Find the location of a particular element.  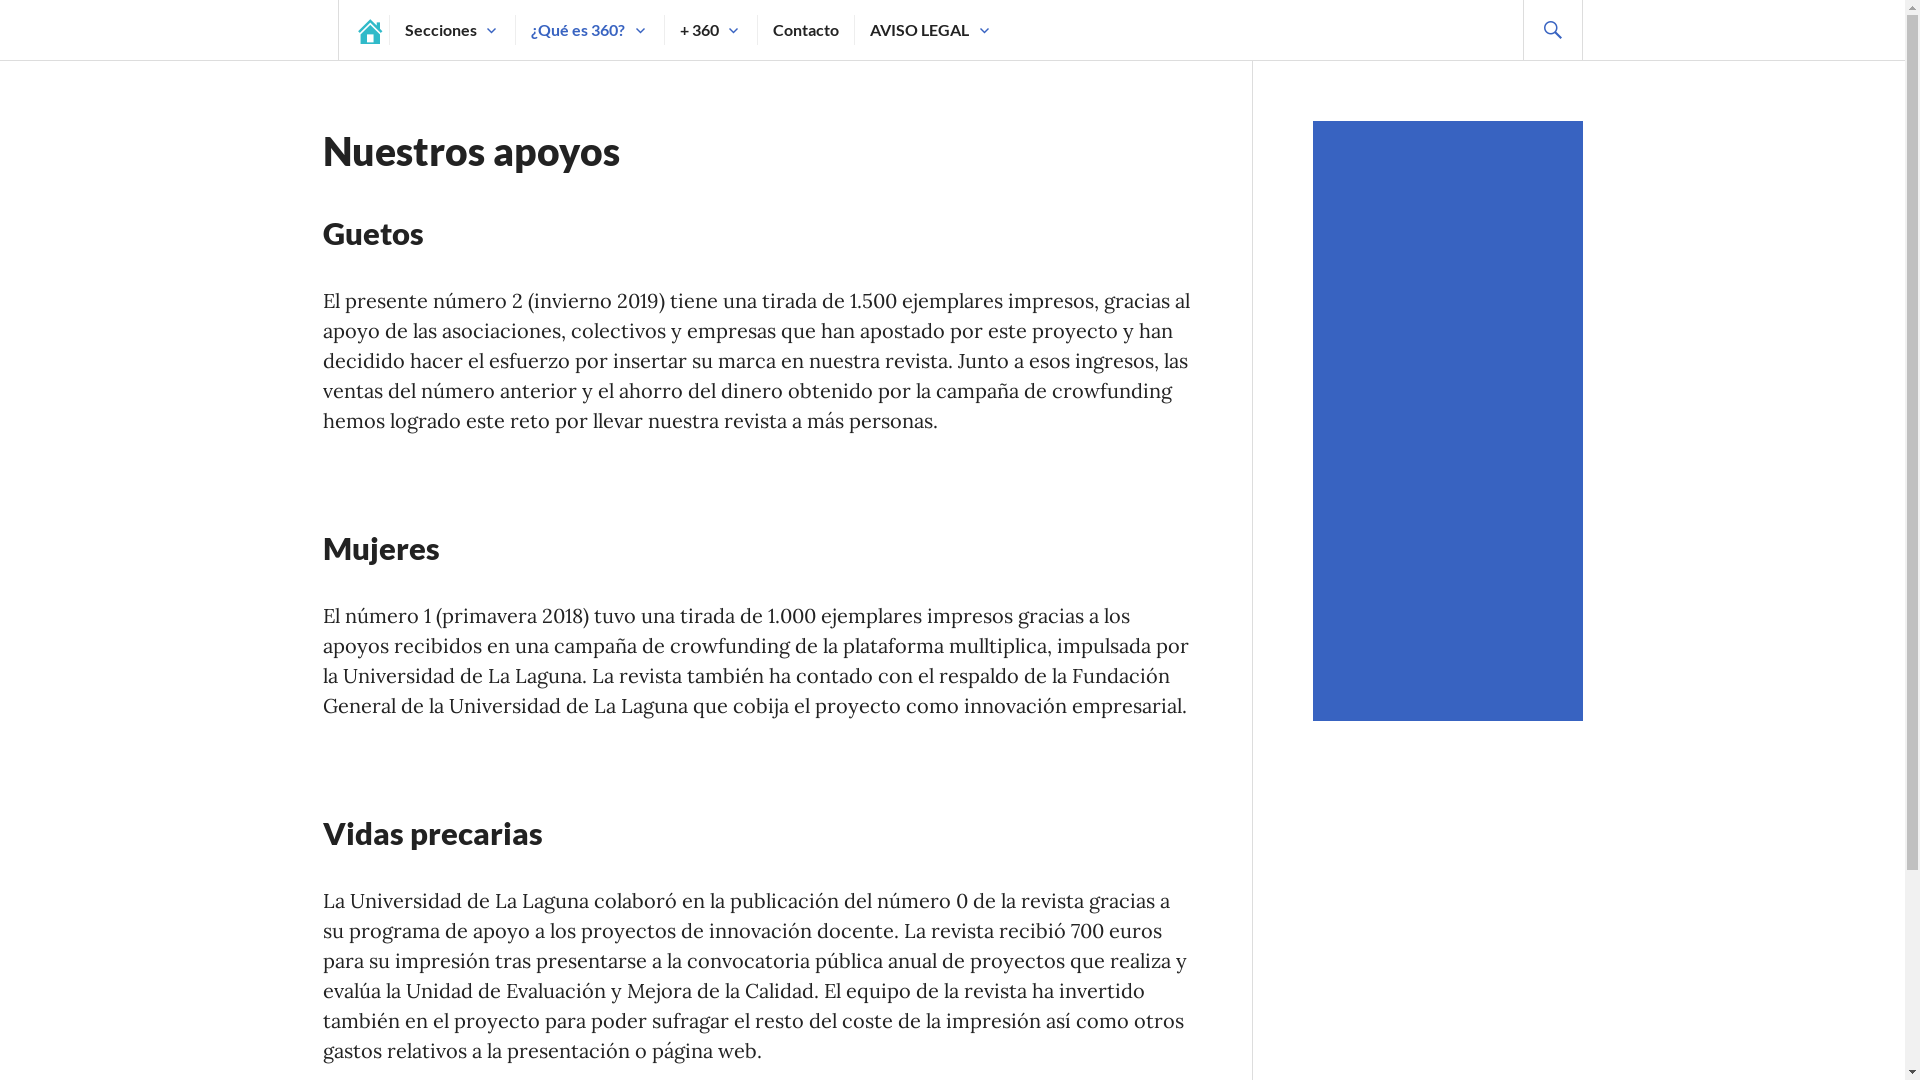

Advertisement is located at coordinates (1451, 421).